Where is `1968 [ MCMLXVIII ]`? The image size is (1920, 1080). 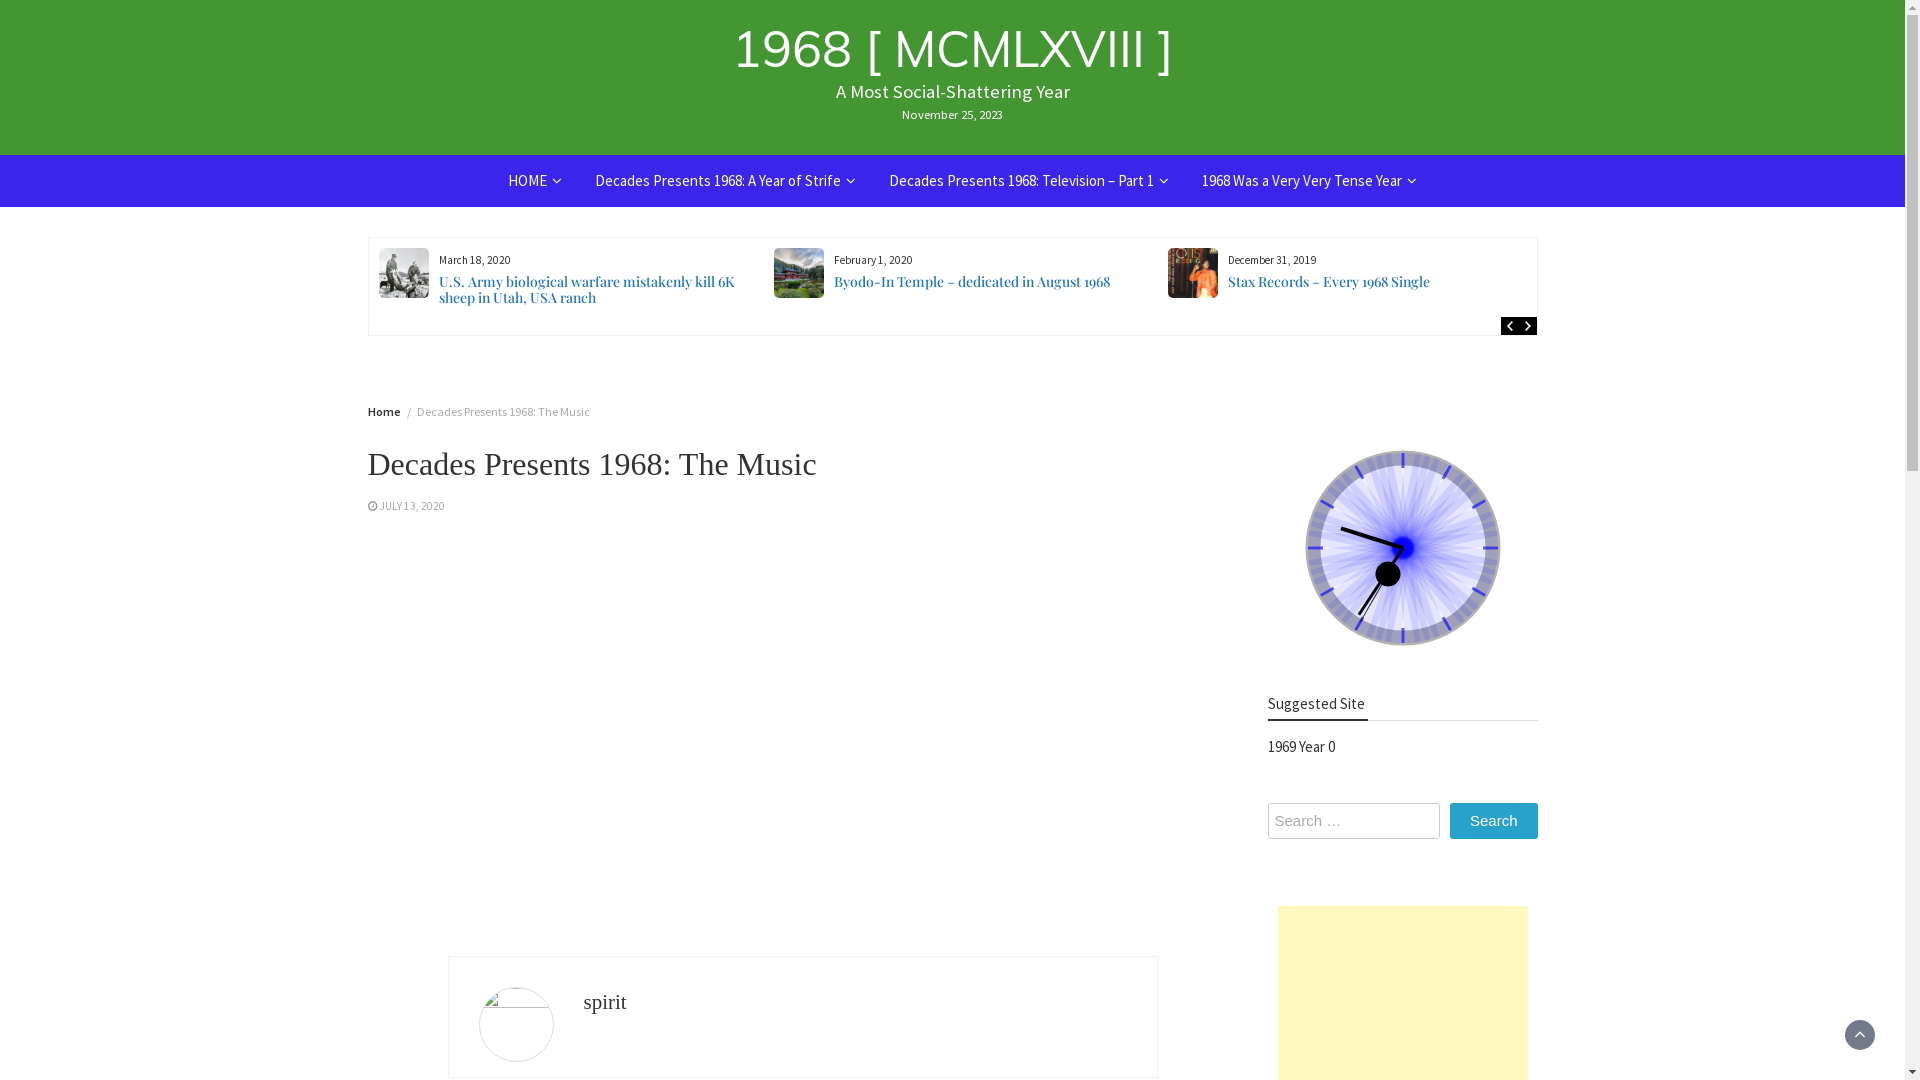 1968 [ MCMLXVIII ] is located at coordinates (953, 48).